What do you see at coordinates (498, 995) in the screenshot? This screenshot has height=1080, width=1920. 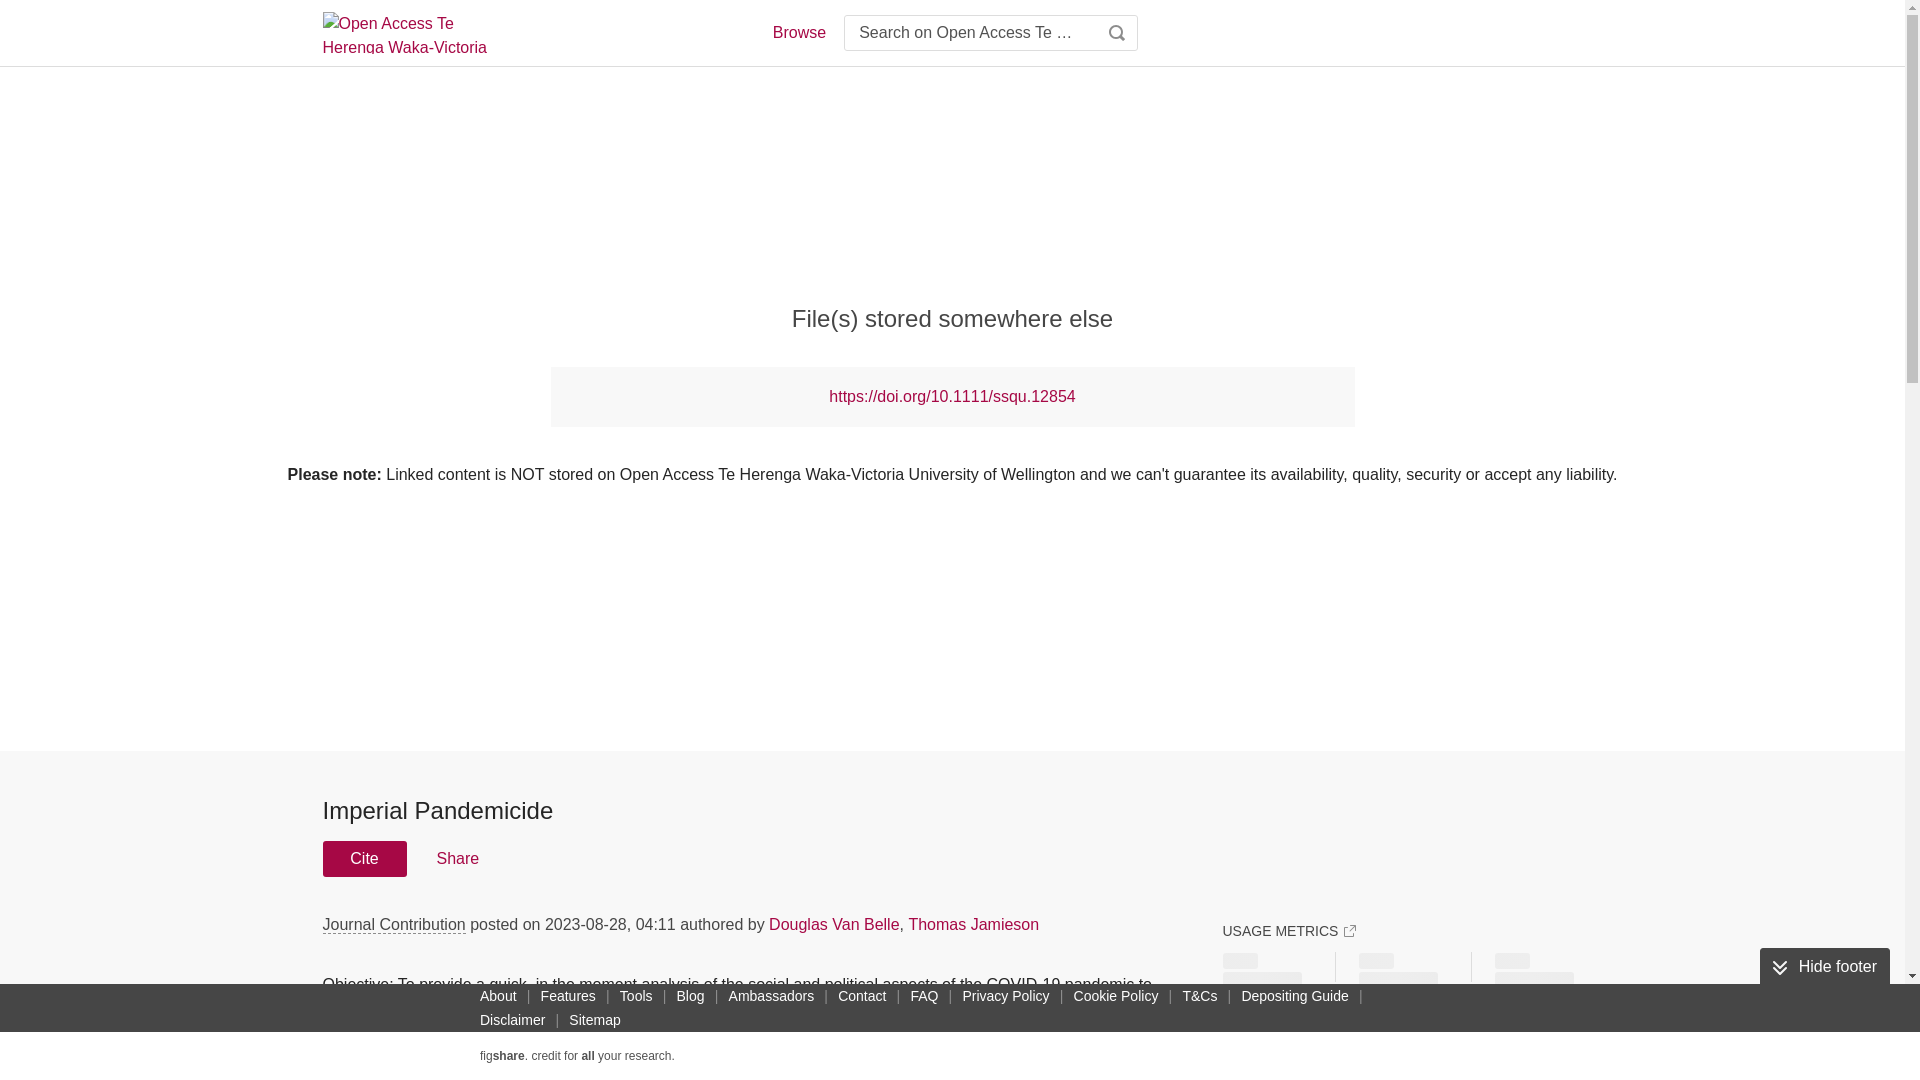 I see `About` at bounding box center [498, 995].